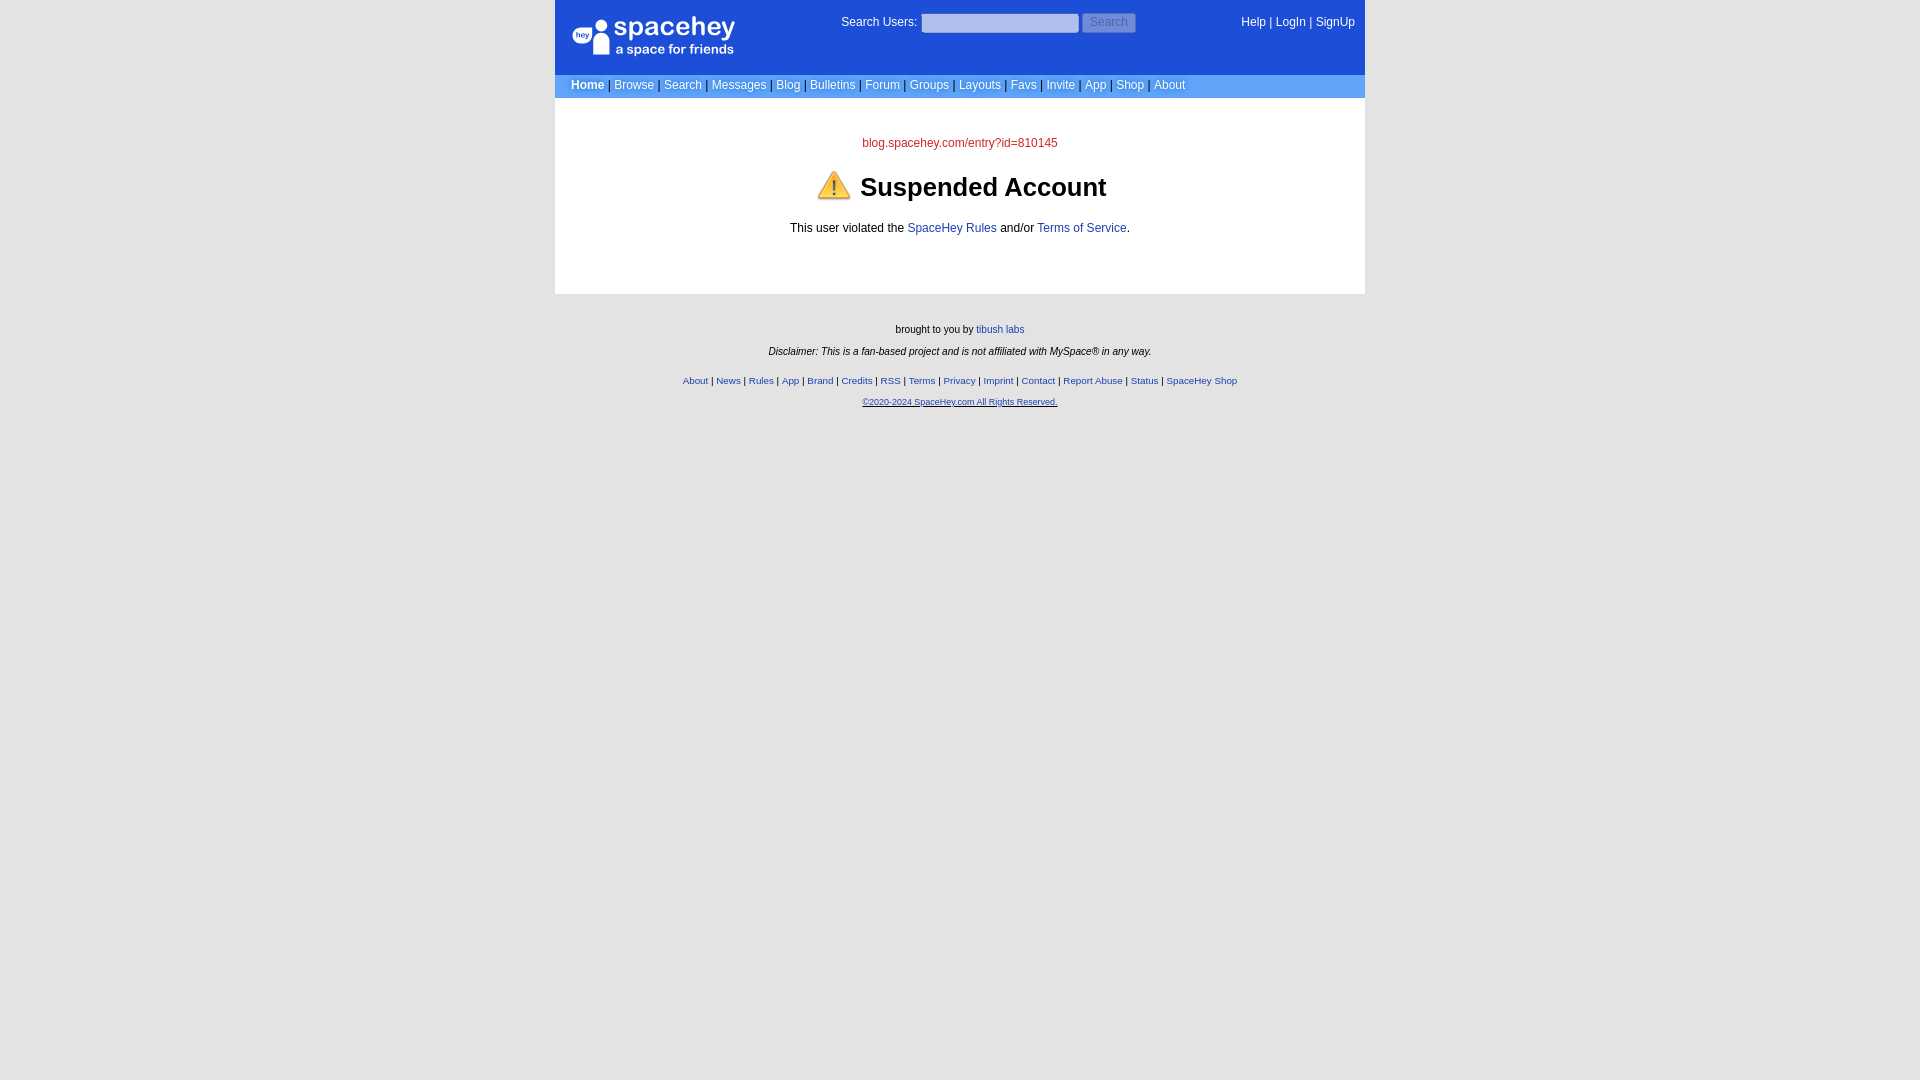 Image resolution: width=1920 pixels, height=1080 pixels. I want to click on RSS, so click(890, 380).